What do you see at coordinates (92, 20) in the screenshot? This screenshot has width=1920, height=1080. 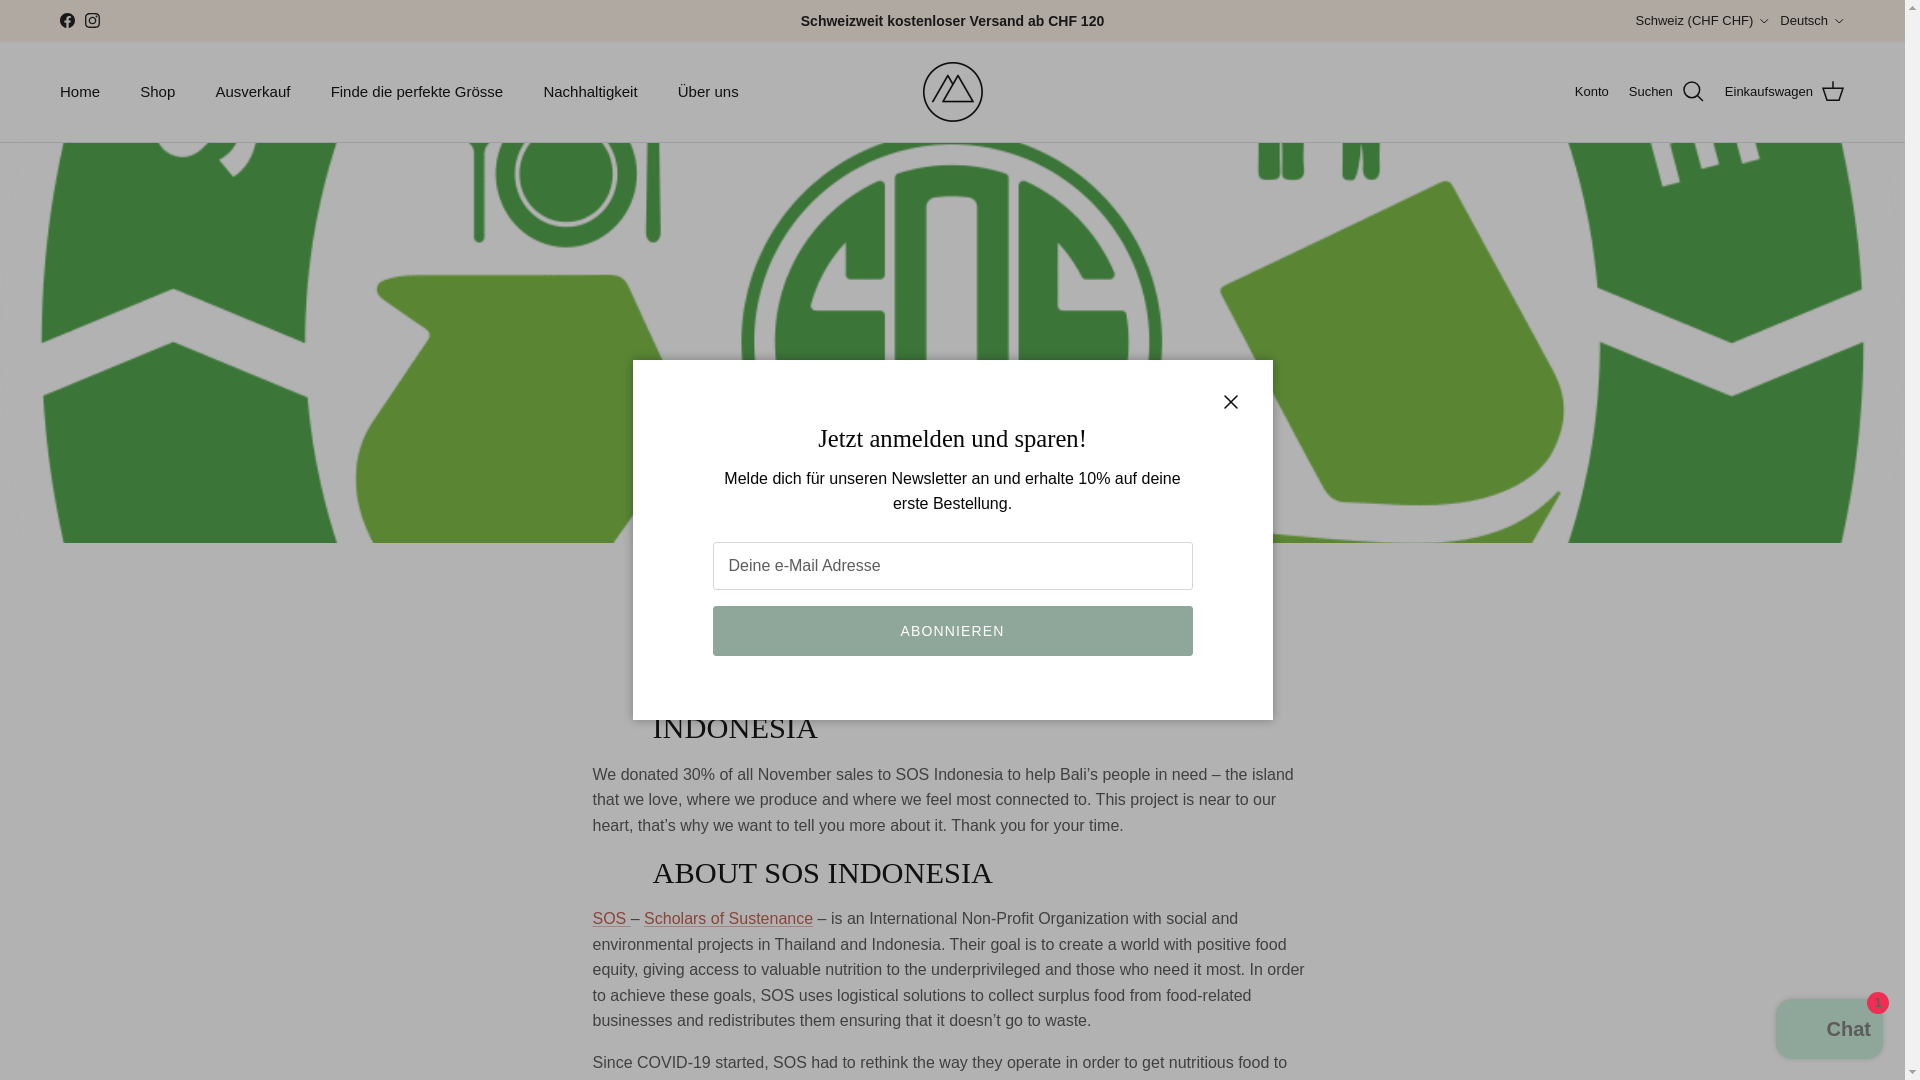 I see `Instagram` at bounding box center [92, 20].